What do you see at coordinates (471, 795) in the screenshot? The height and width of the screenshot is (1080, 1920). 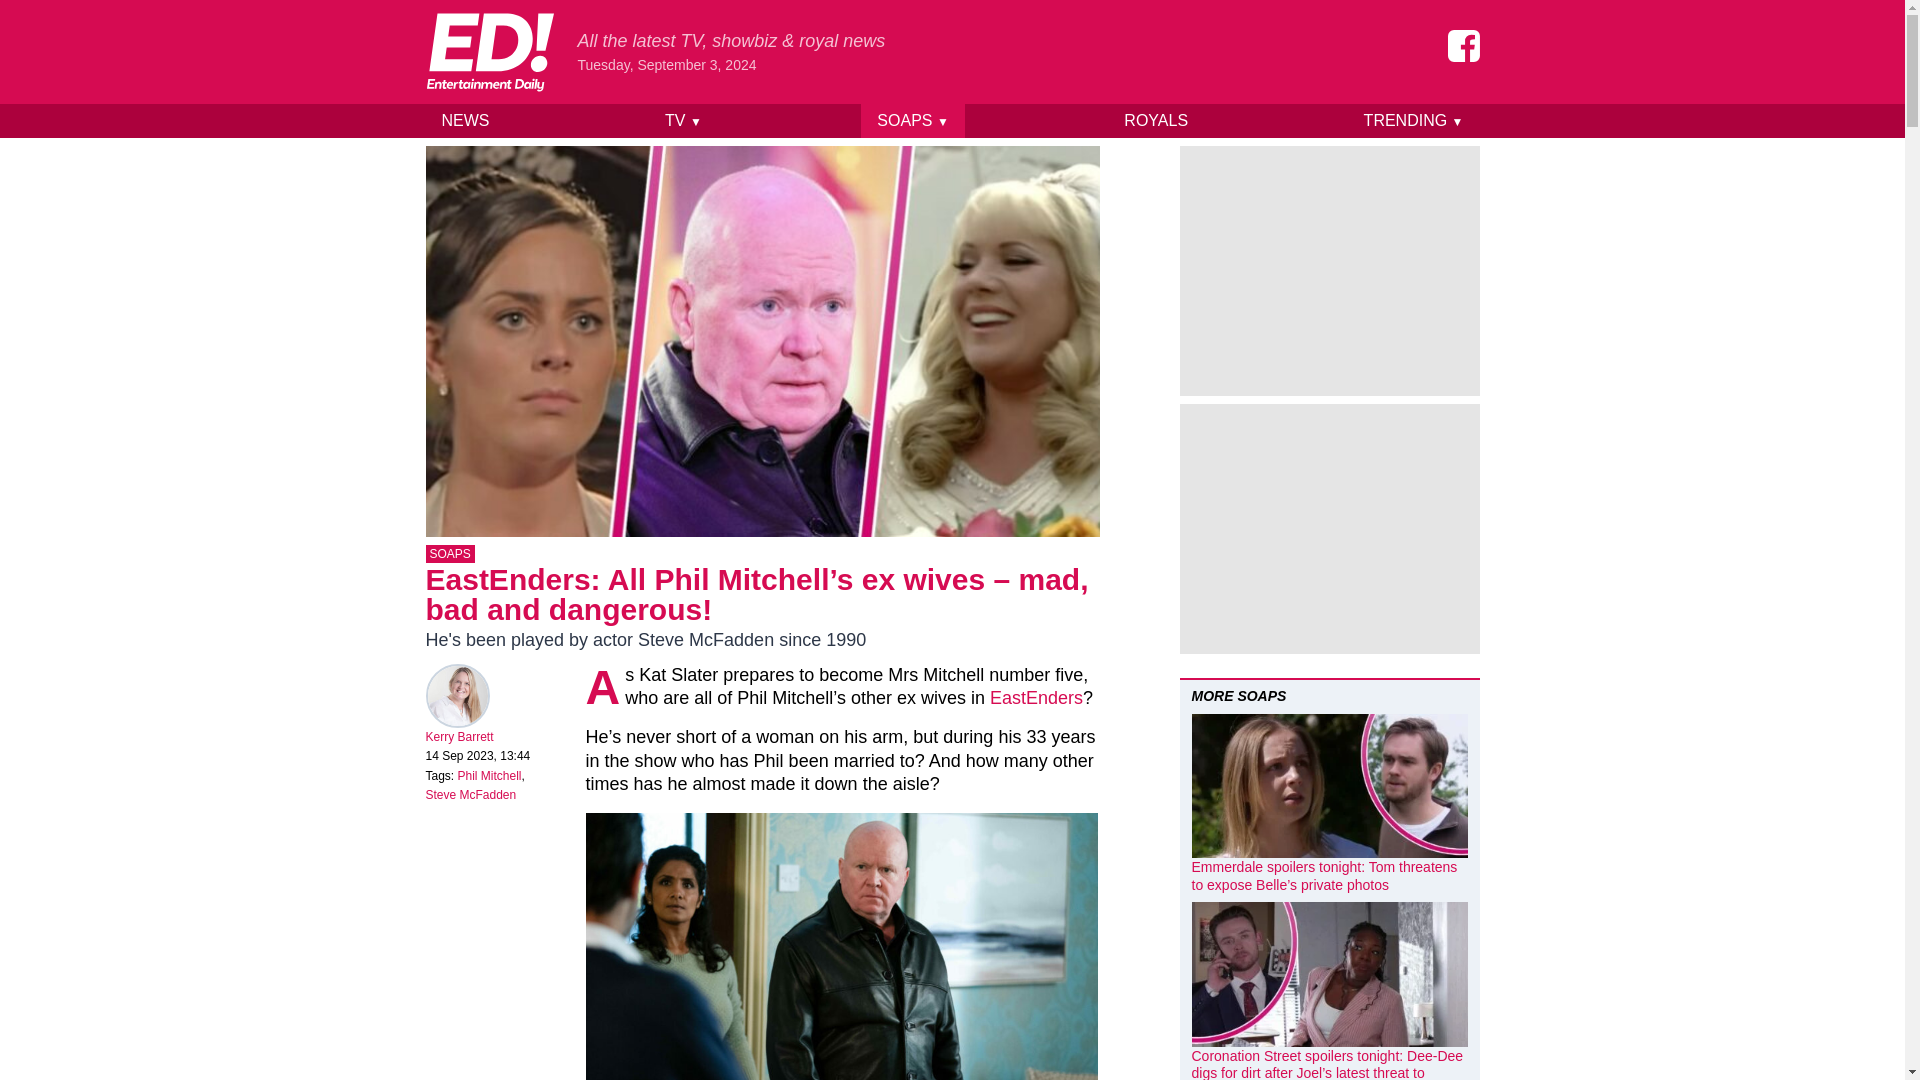 I see `Steve McFadden` at bounding box center [471, 795].